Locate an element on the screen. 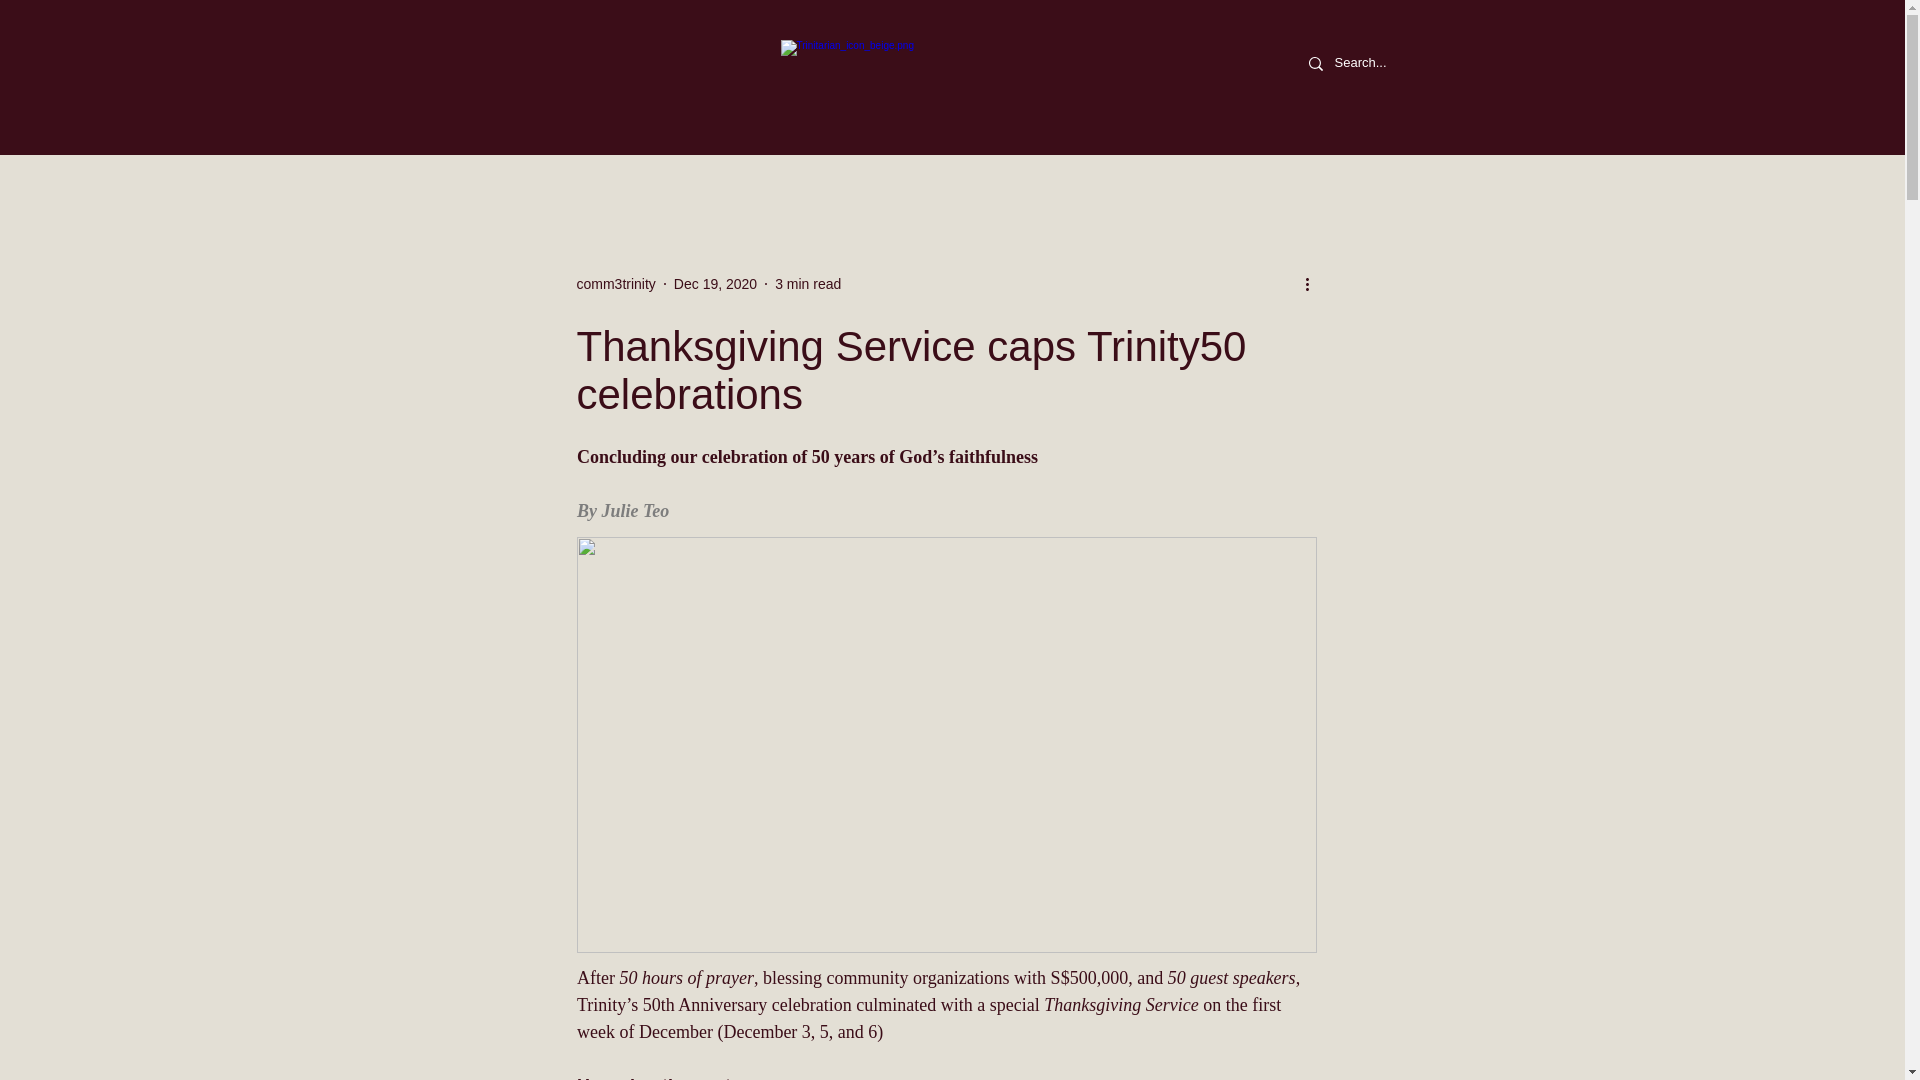 The height and width of the screenshot is (1080, 1920). 3 min read is located at coordinates (808, 284).